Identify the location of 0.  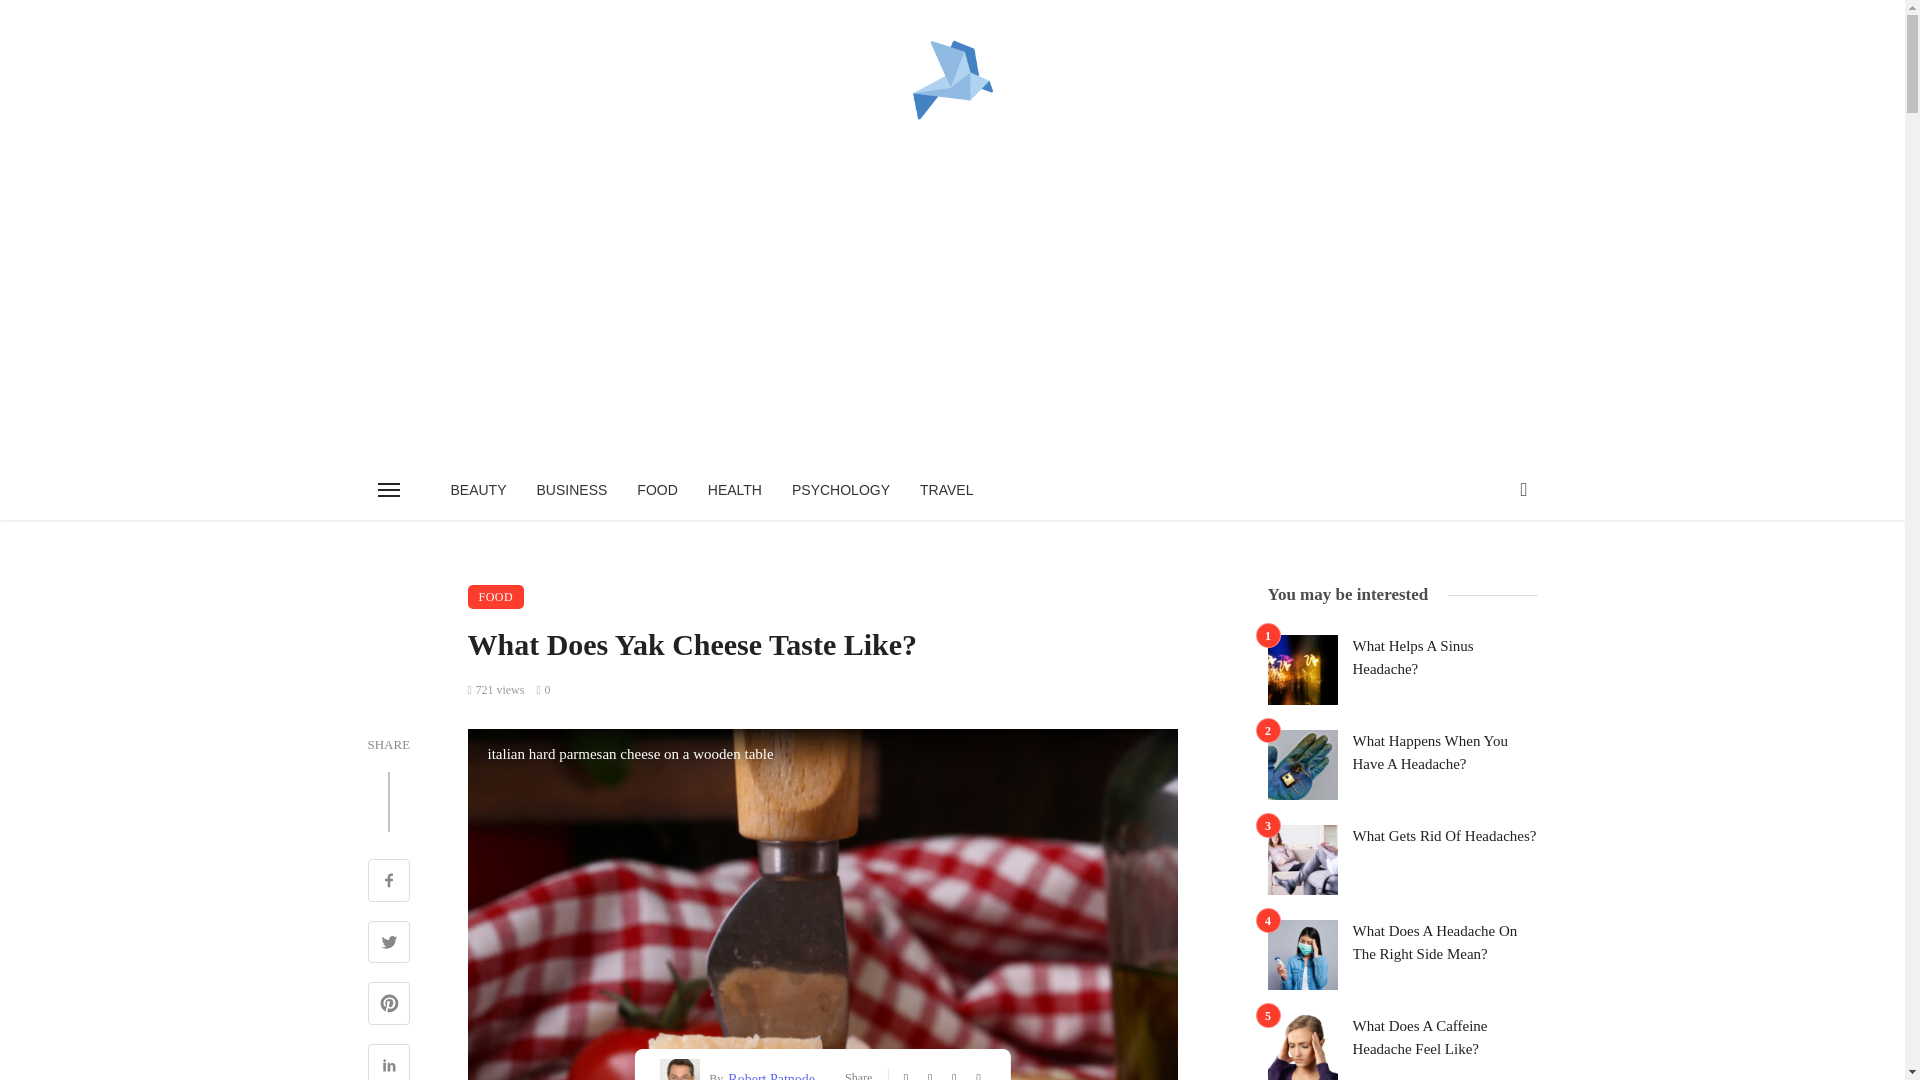
(542, 689).